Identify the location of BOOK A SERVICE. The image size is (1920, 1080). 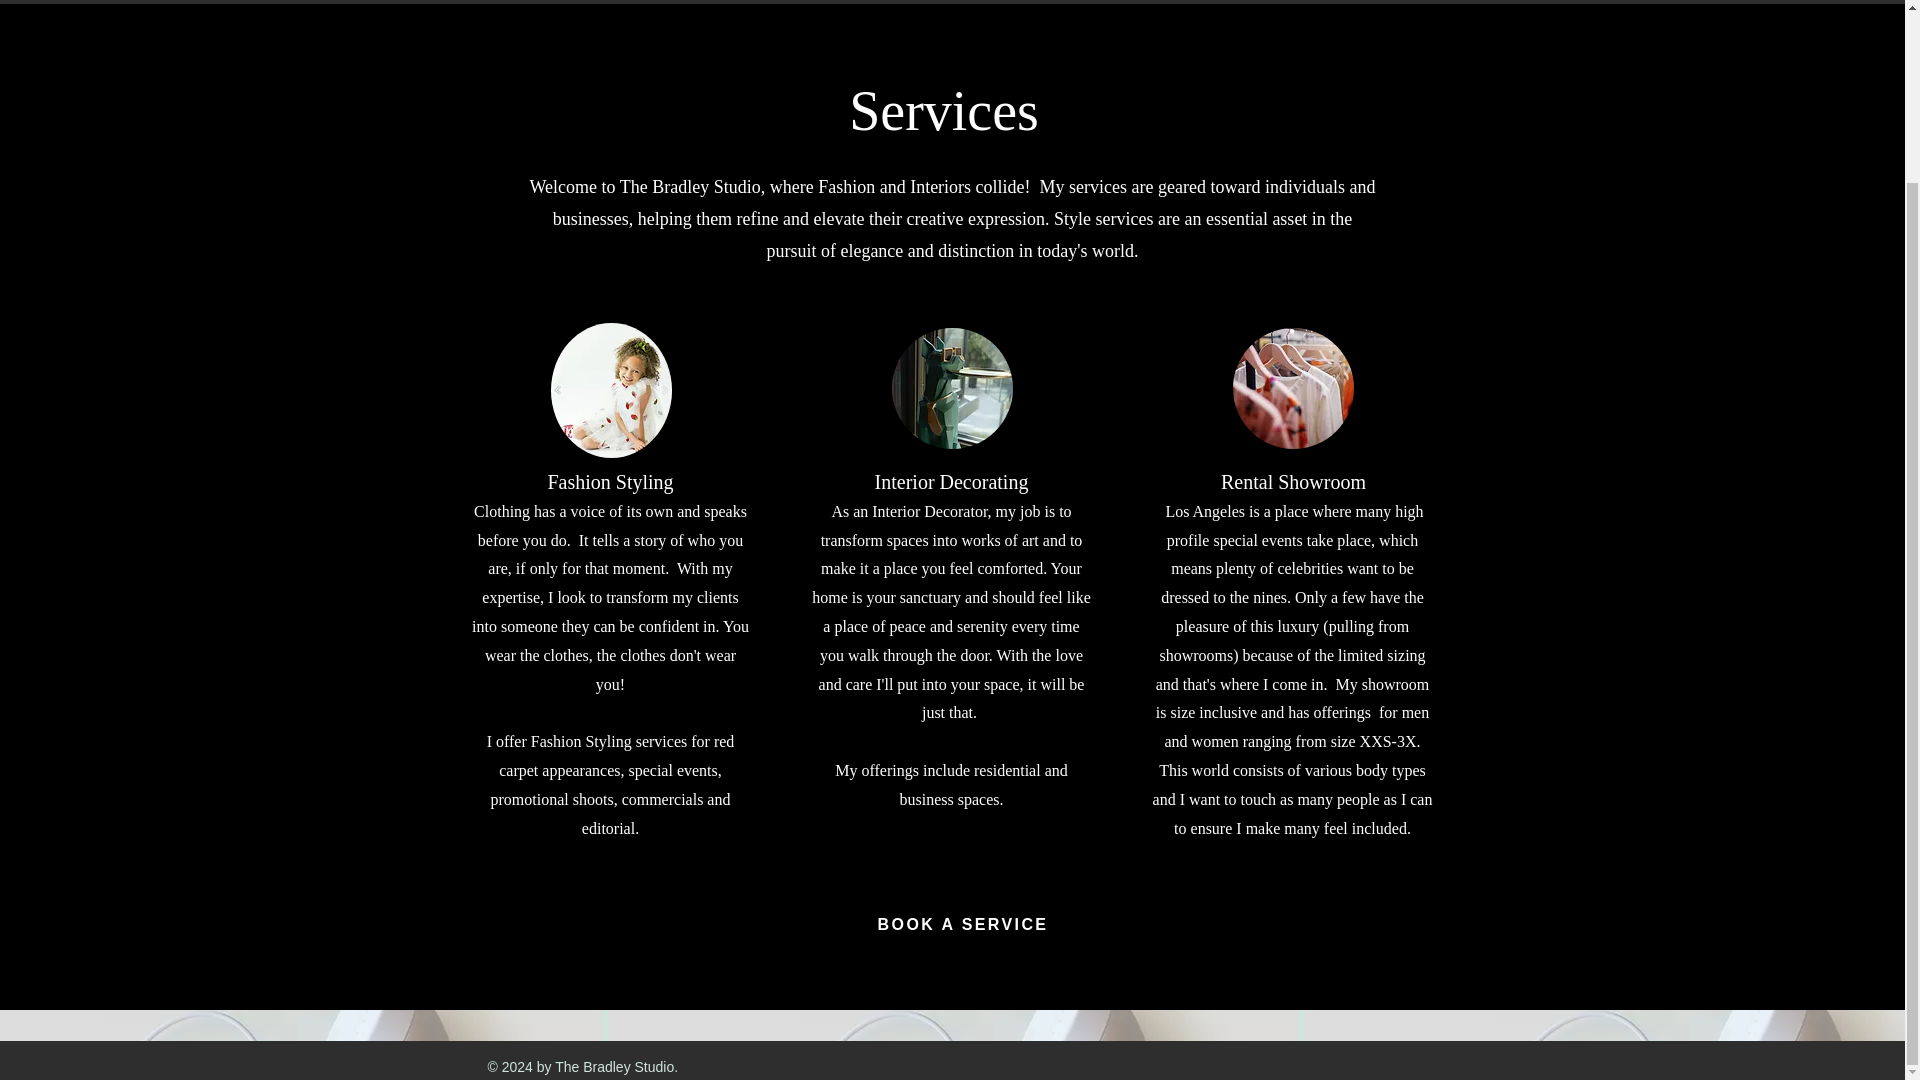
(962, 925).